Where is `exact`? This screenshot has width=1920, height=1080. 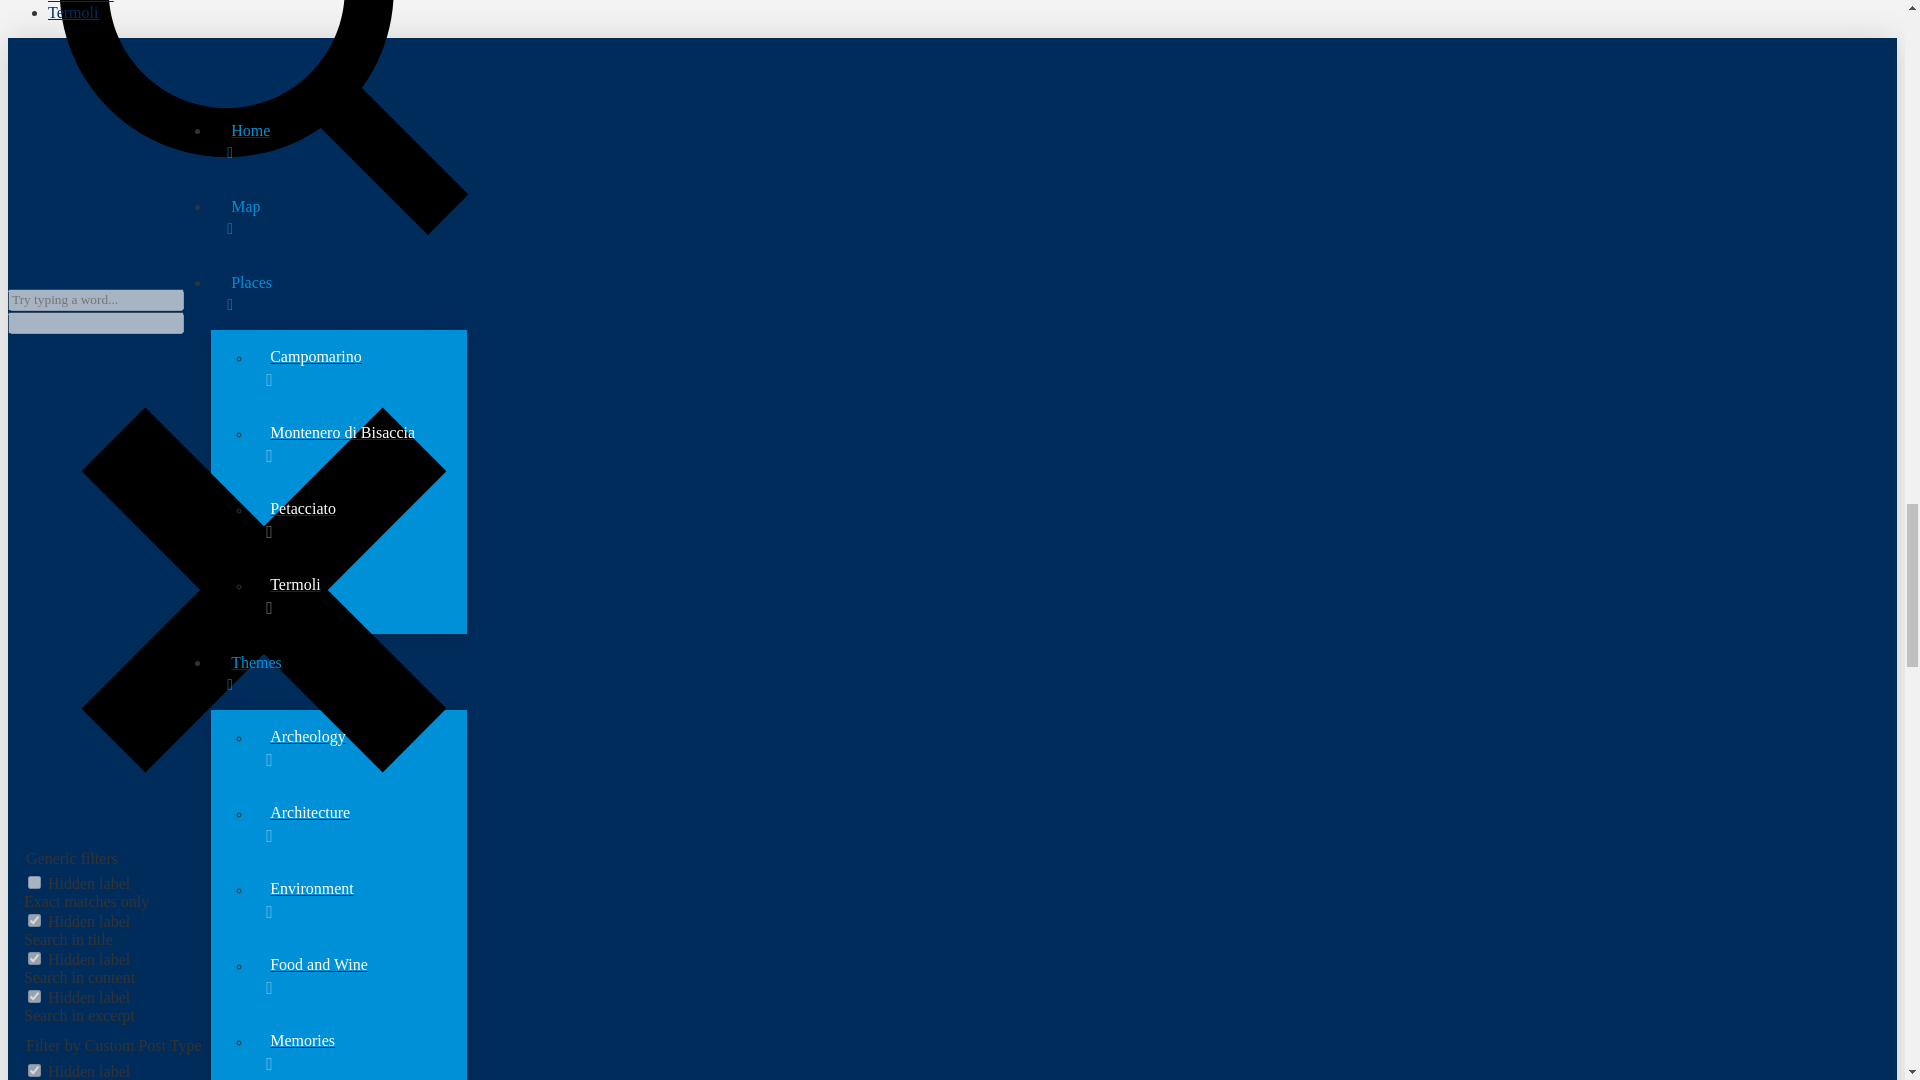
exact is located at coordinates (34, 882).